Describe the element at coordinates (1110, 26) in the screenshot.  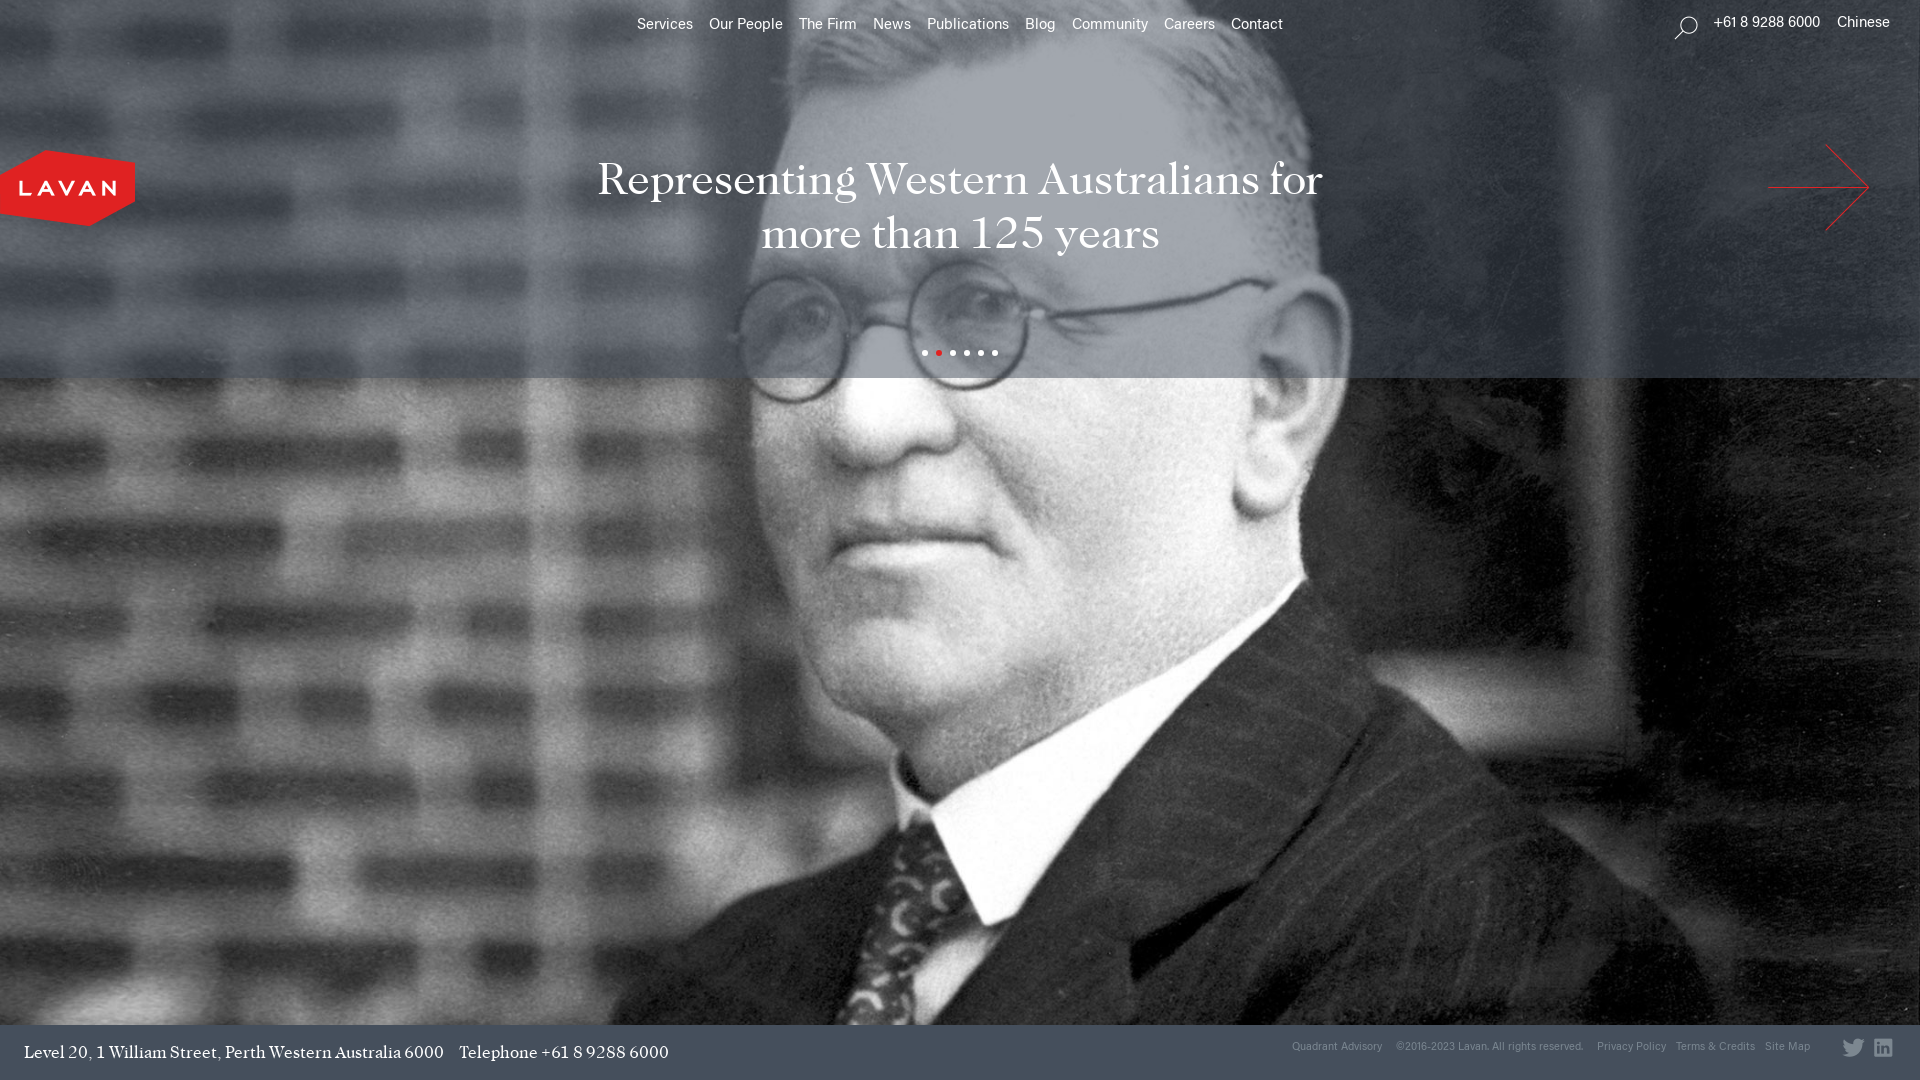
I see `Community` at that location.